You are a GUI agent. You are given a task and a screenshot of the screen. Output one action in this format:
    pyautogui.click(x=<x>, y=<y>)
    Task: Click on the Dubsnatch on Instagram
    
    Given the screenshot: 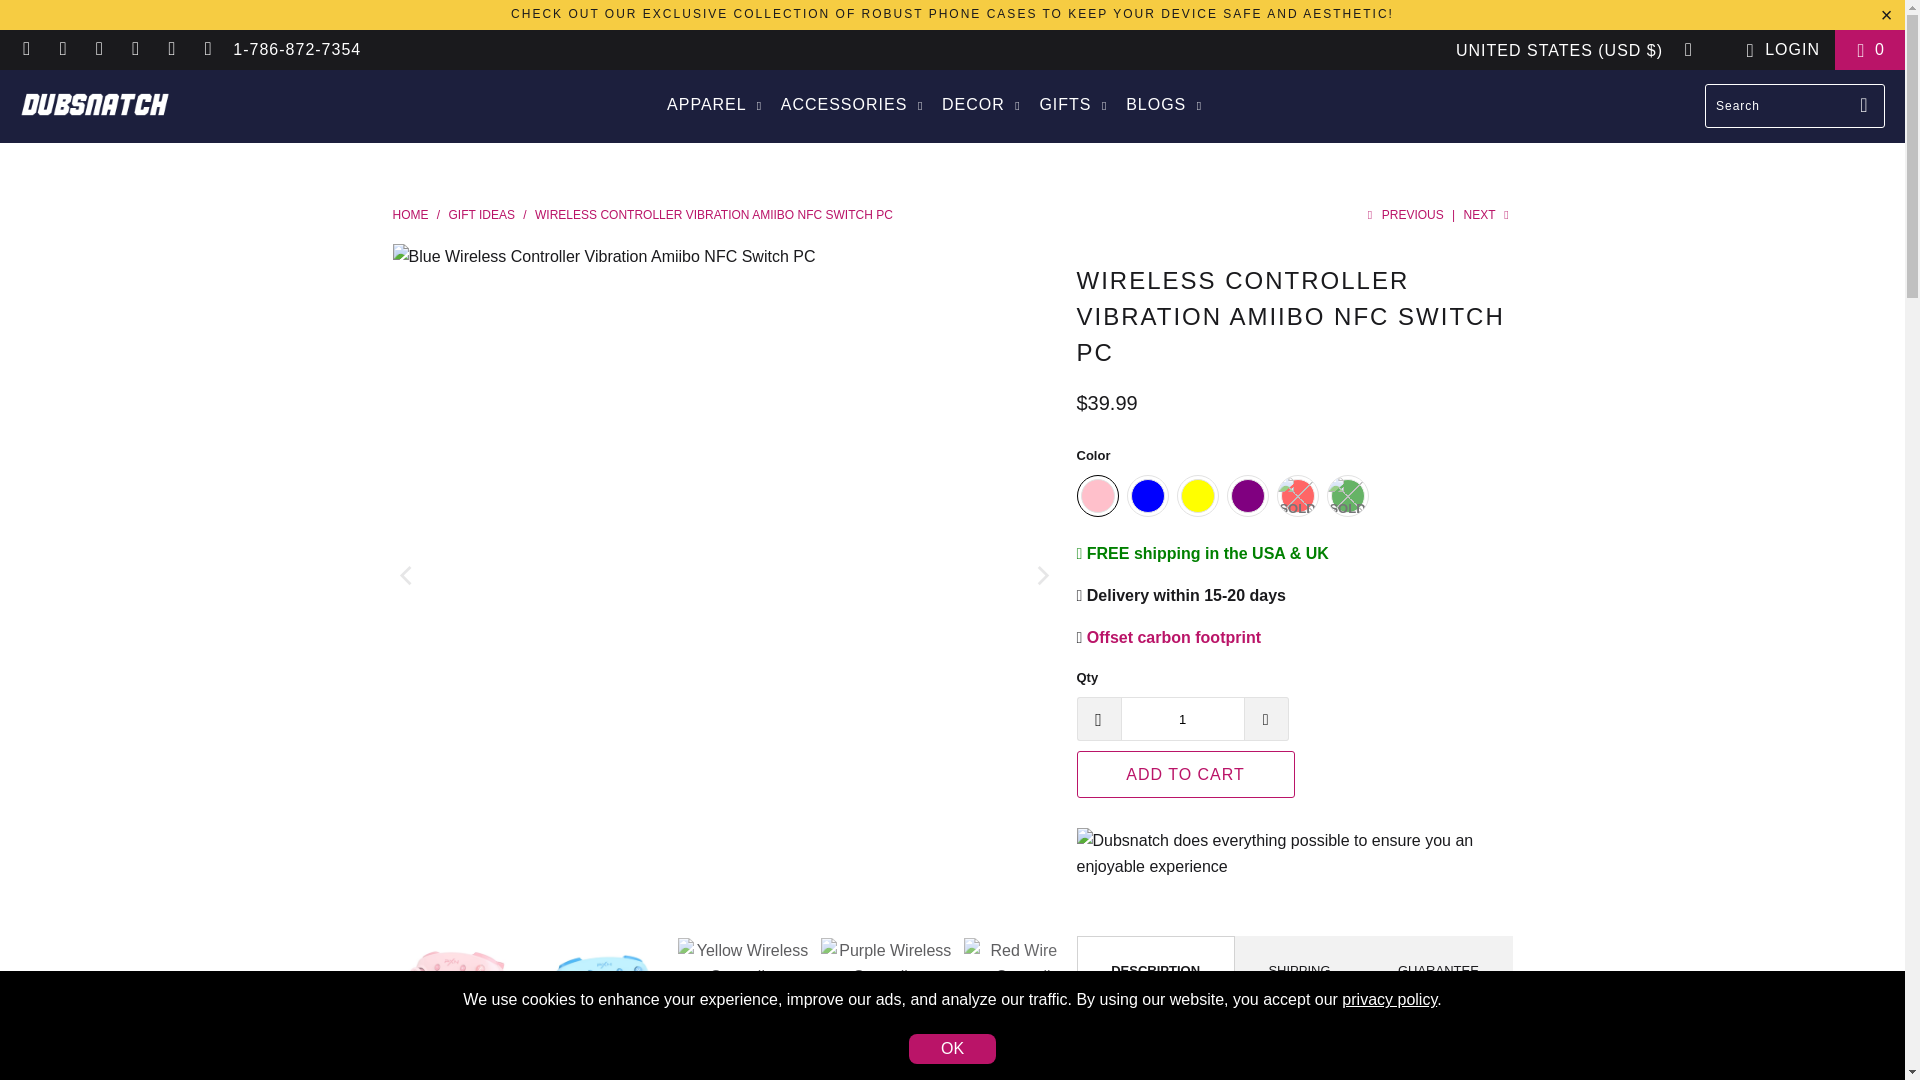 What is the action you would take?
    pyautogui.click(x=62, y=50)
    